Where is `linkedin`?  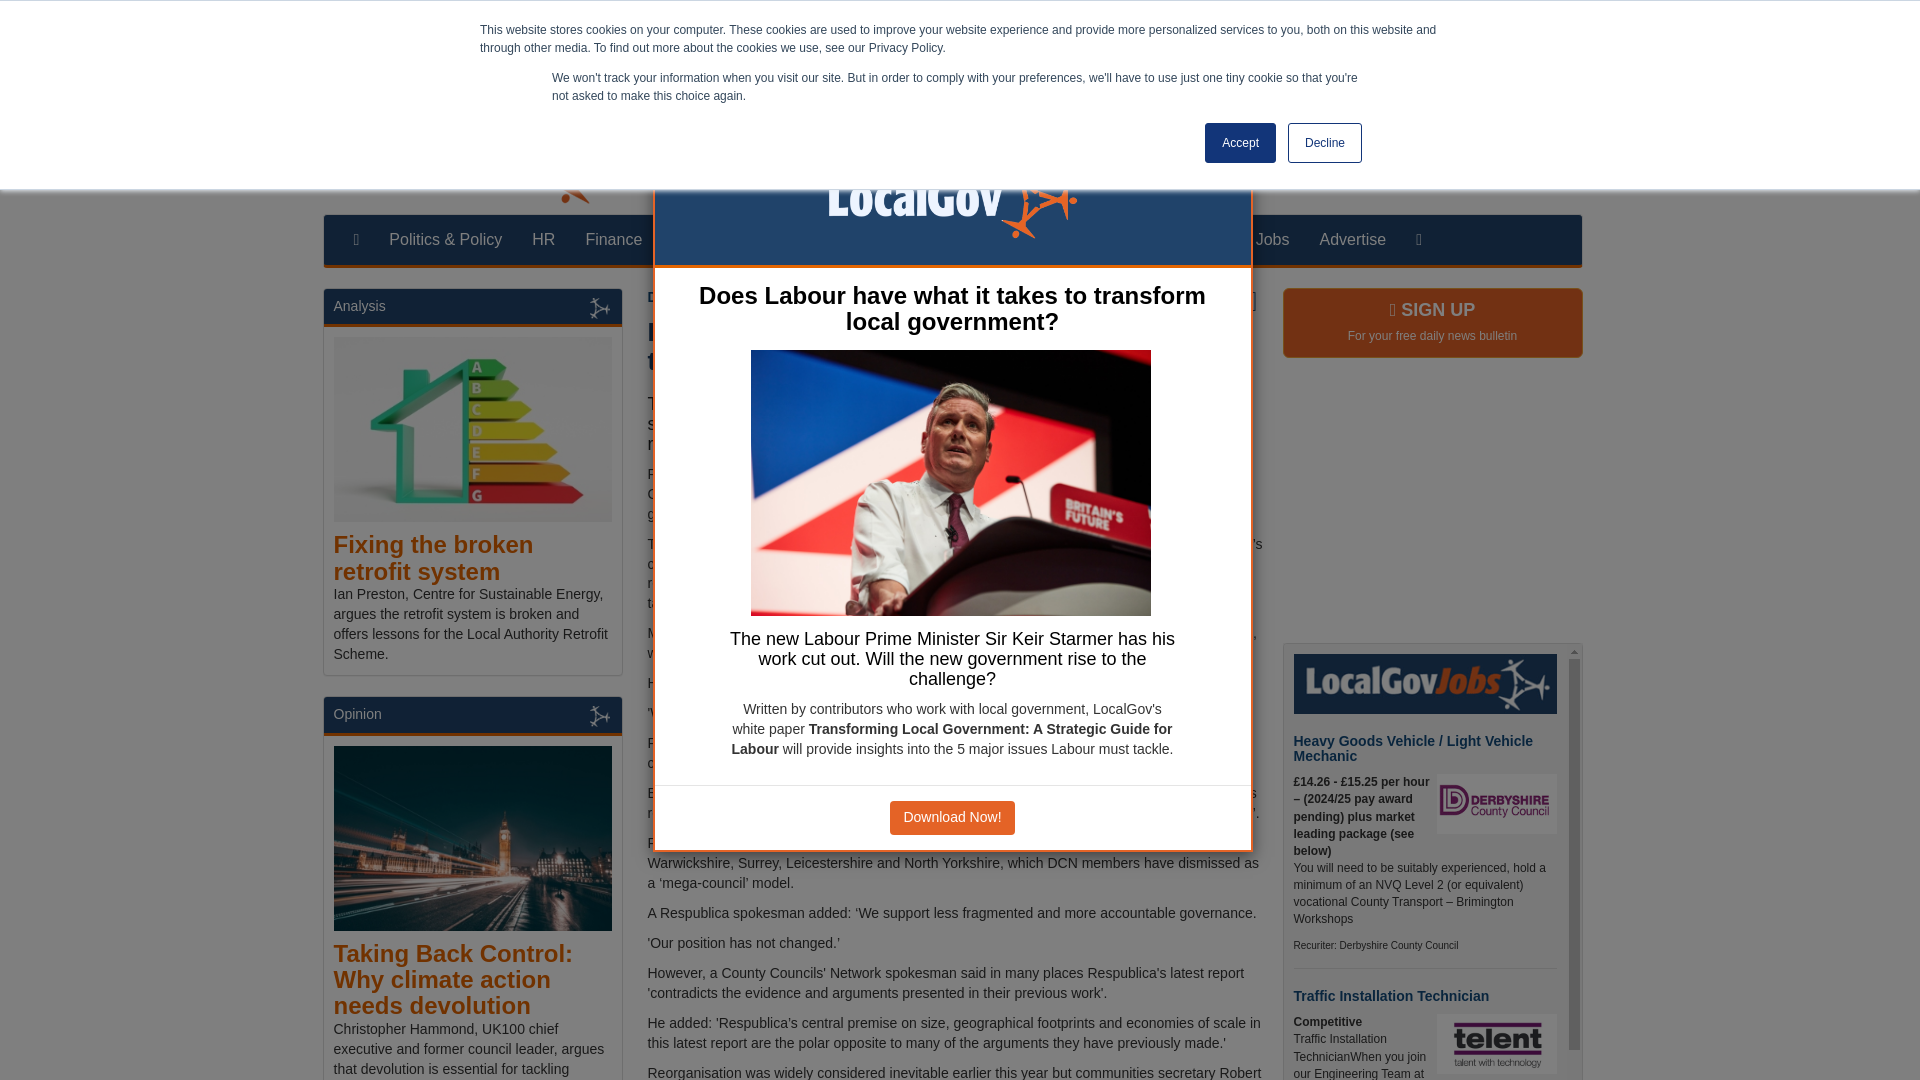
linkedin is located at coordinates (1518, 176).